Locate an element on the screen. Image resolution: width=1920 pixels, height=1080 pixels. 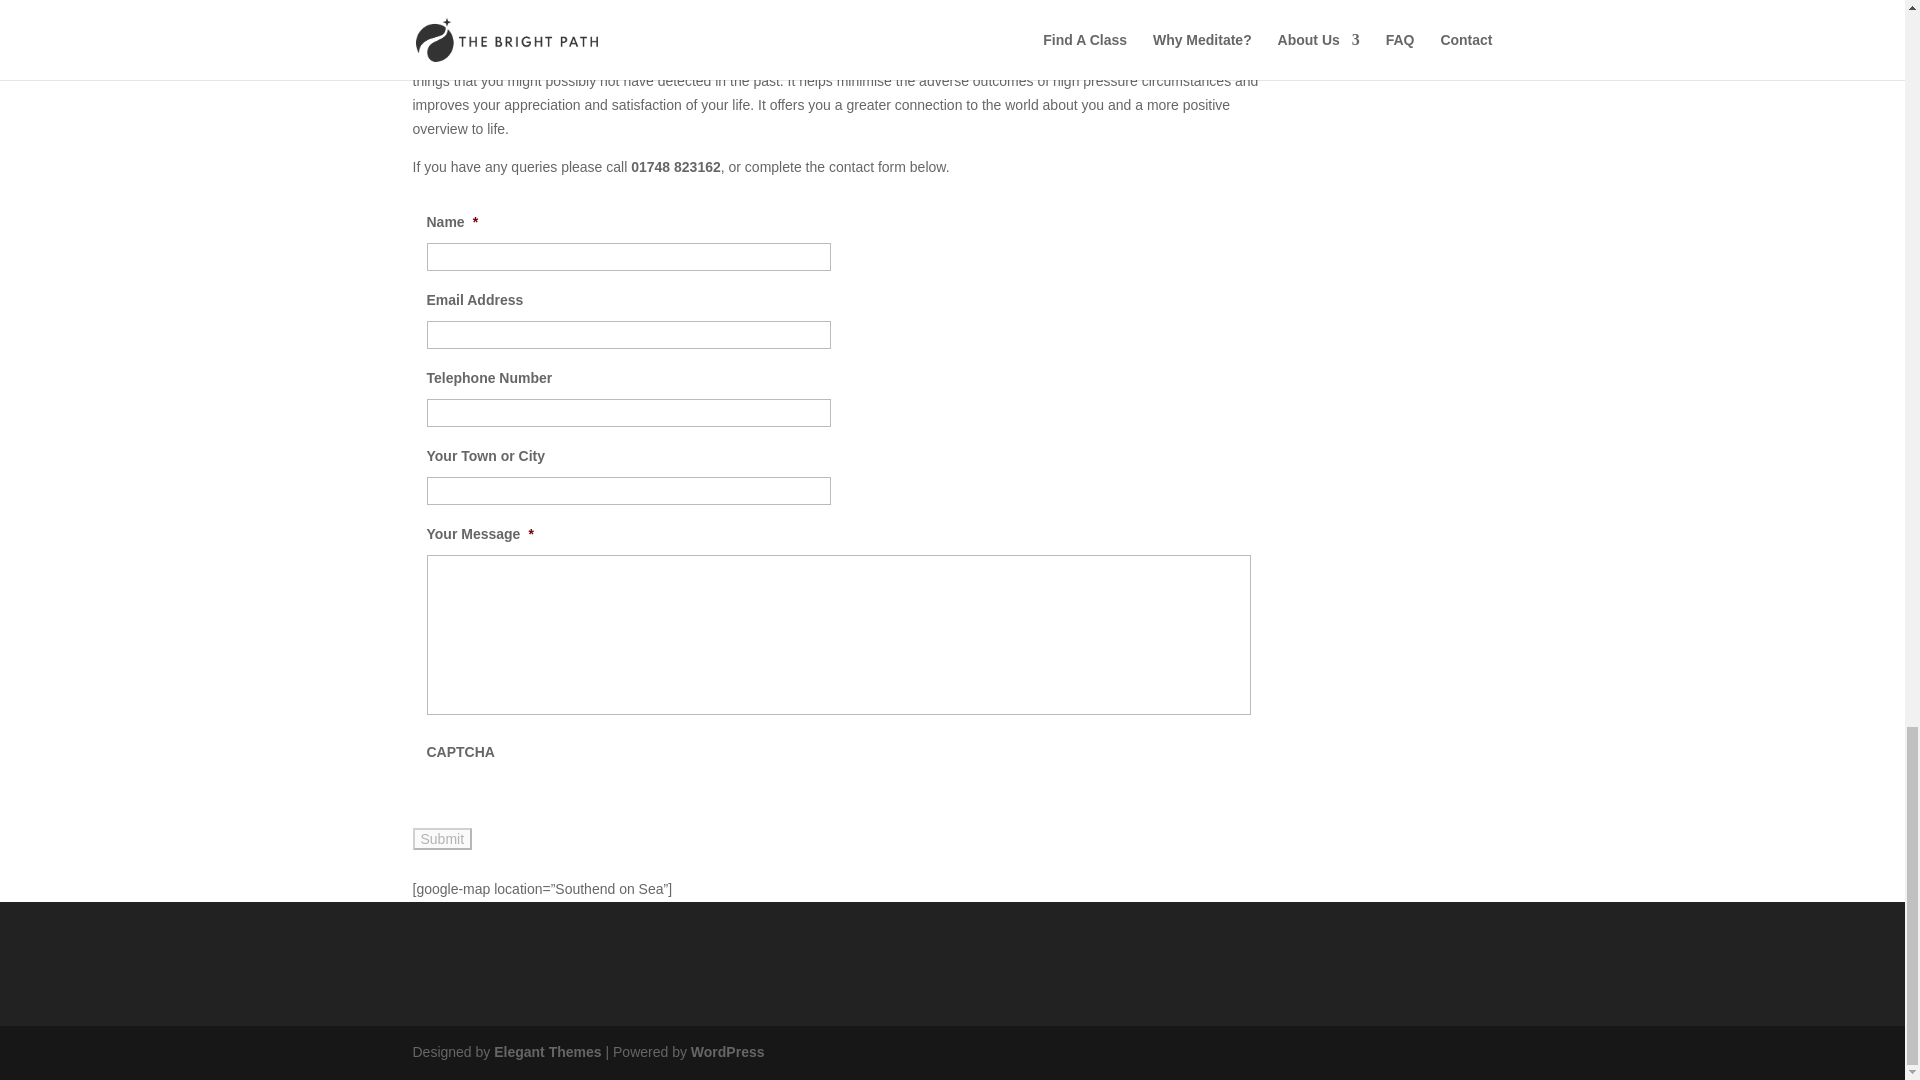
Premium WordPress Themes is located at coordinates (546, 1052).